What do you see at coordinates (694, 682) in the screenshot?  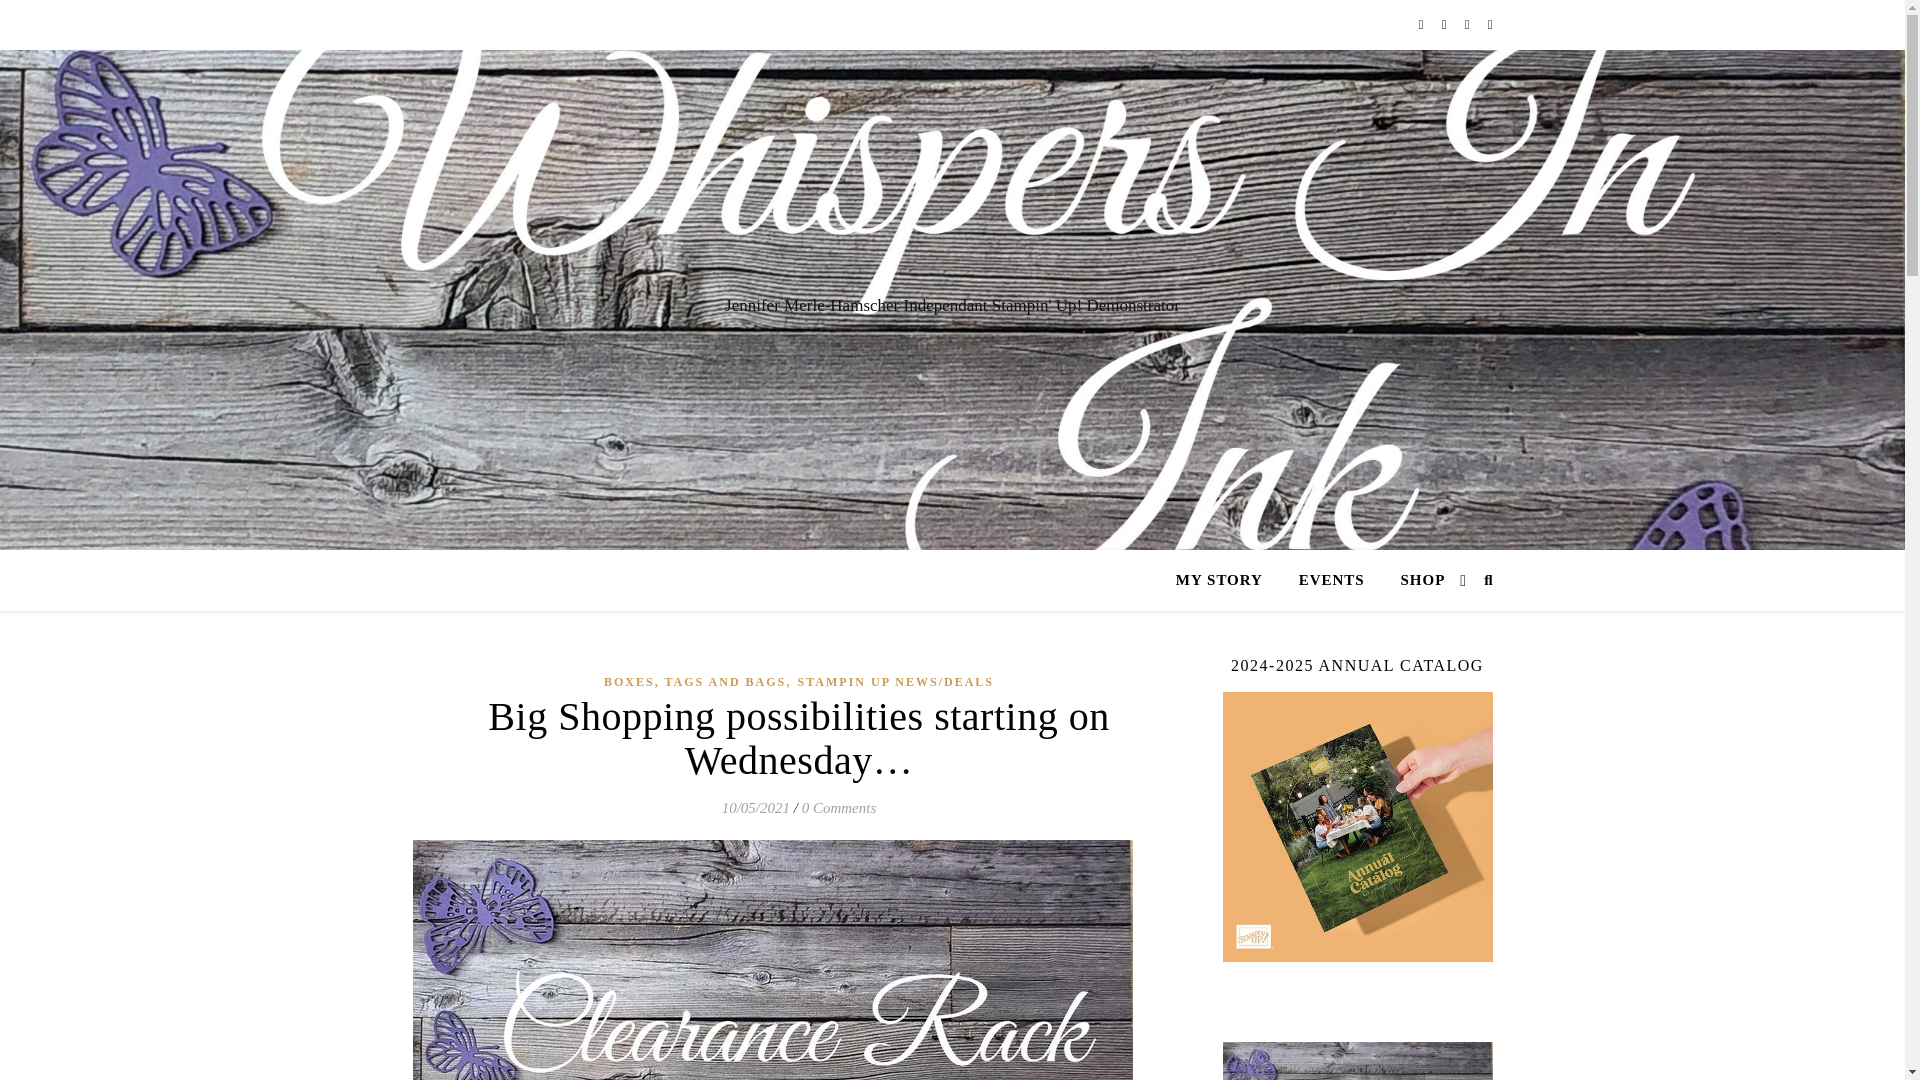 I see `BOXES, TAGS AND BAGS` at bounding box center [694, 682].